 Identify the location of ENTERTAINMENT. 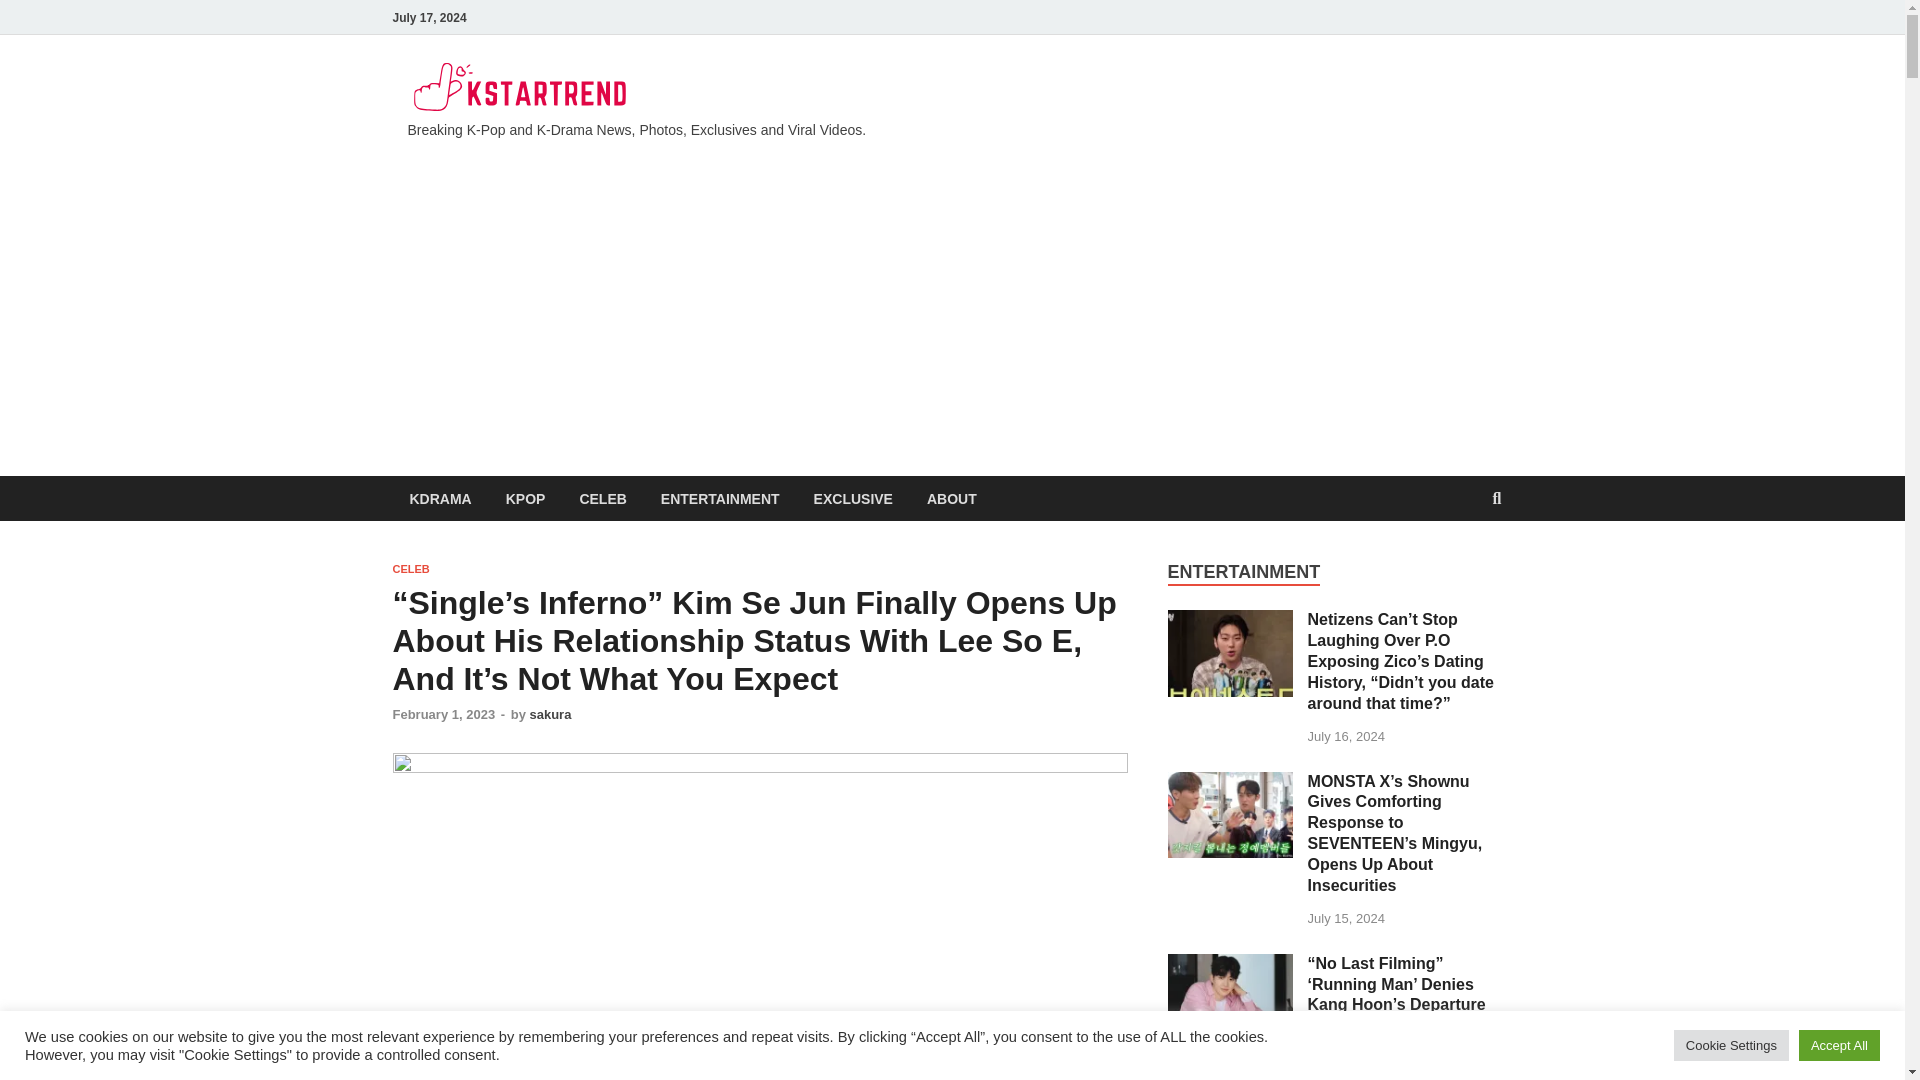
(720, 498).